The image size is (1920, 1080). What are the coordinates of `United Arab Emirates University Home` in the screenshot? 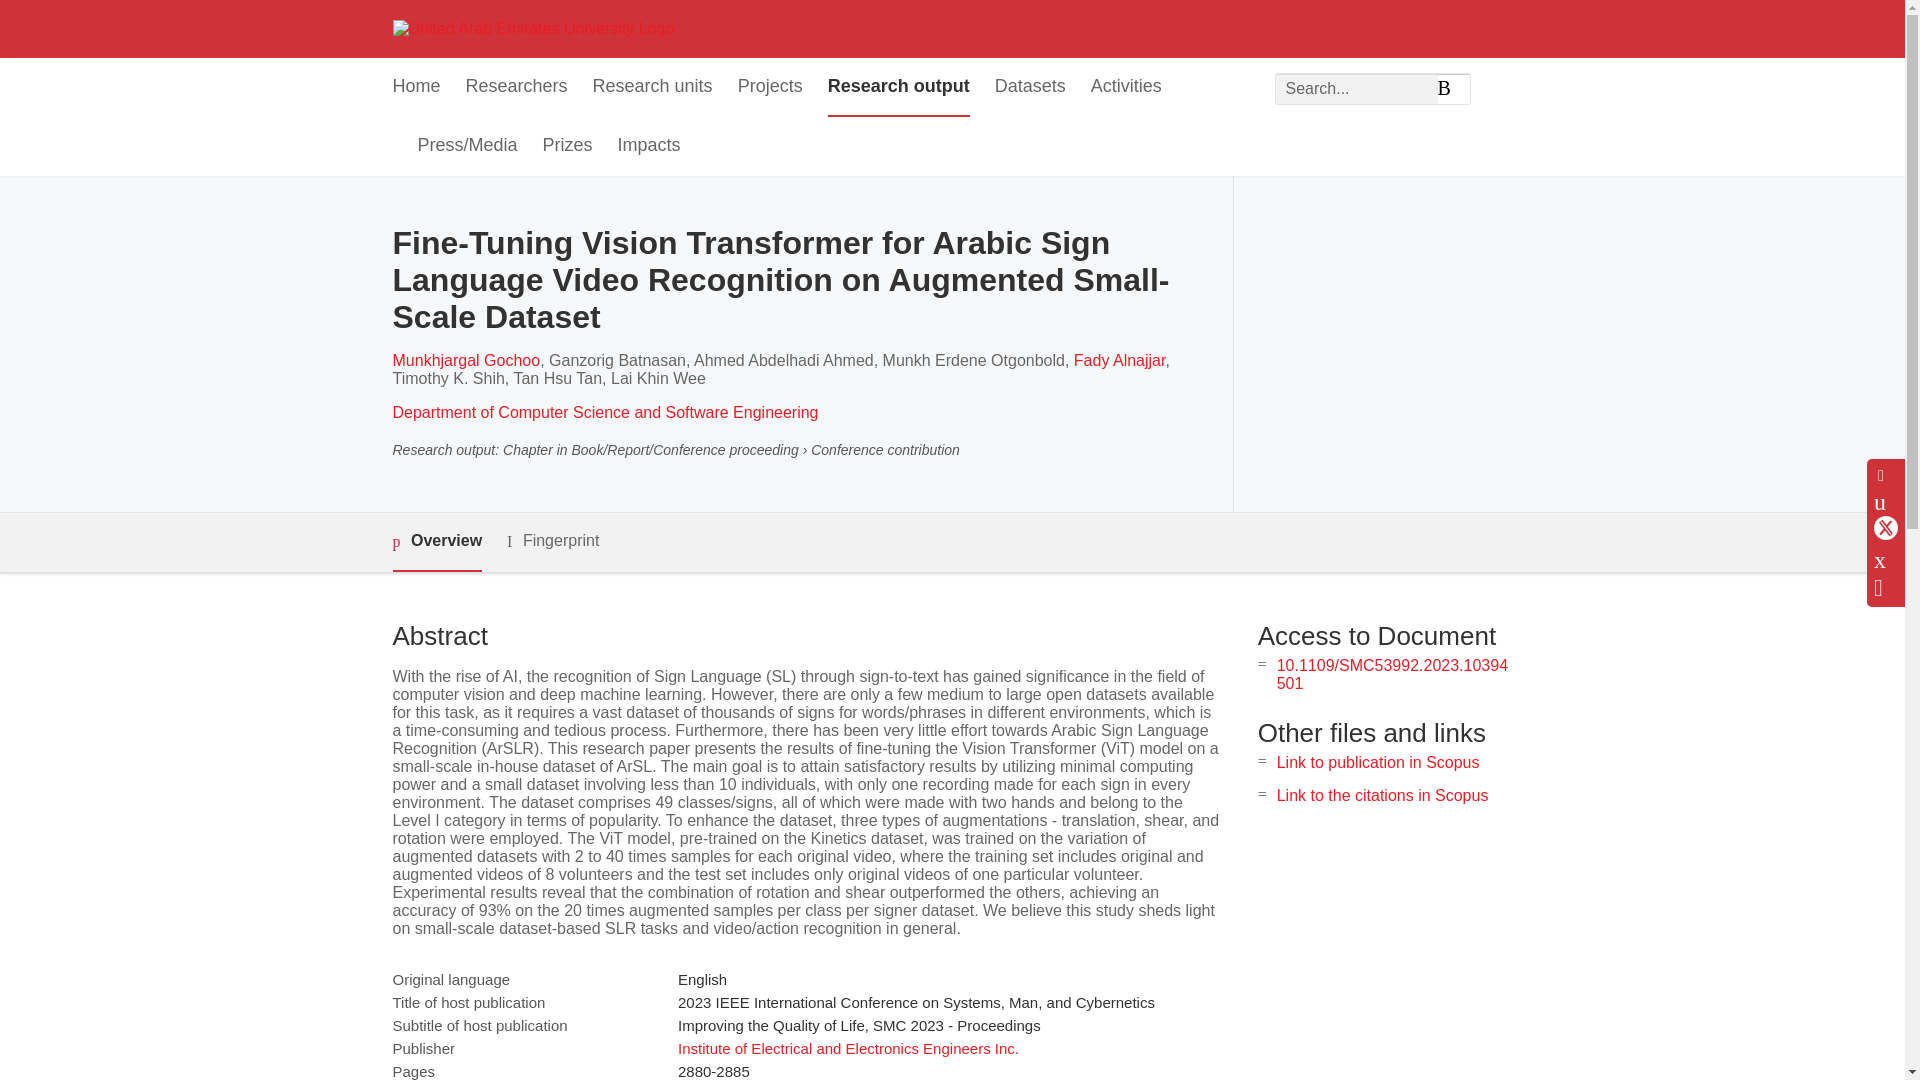 It's located at (532, 28).